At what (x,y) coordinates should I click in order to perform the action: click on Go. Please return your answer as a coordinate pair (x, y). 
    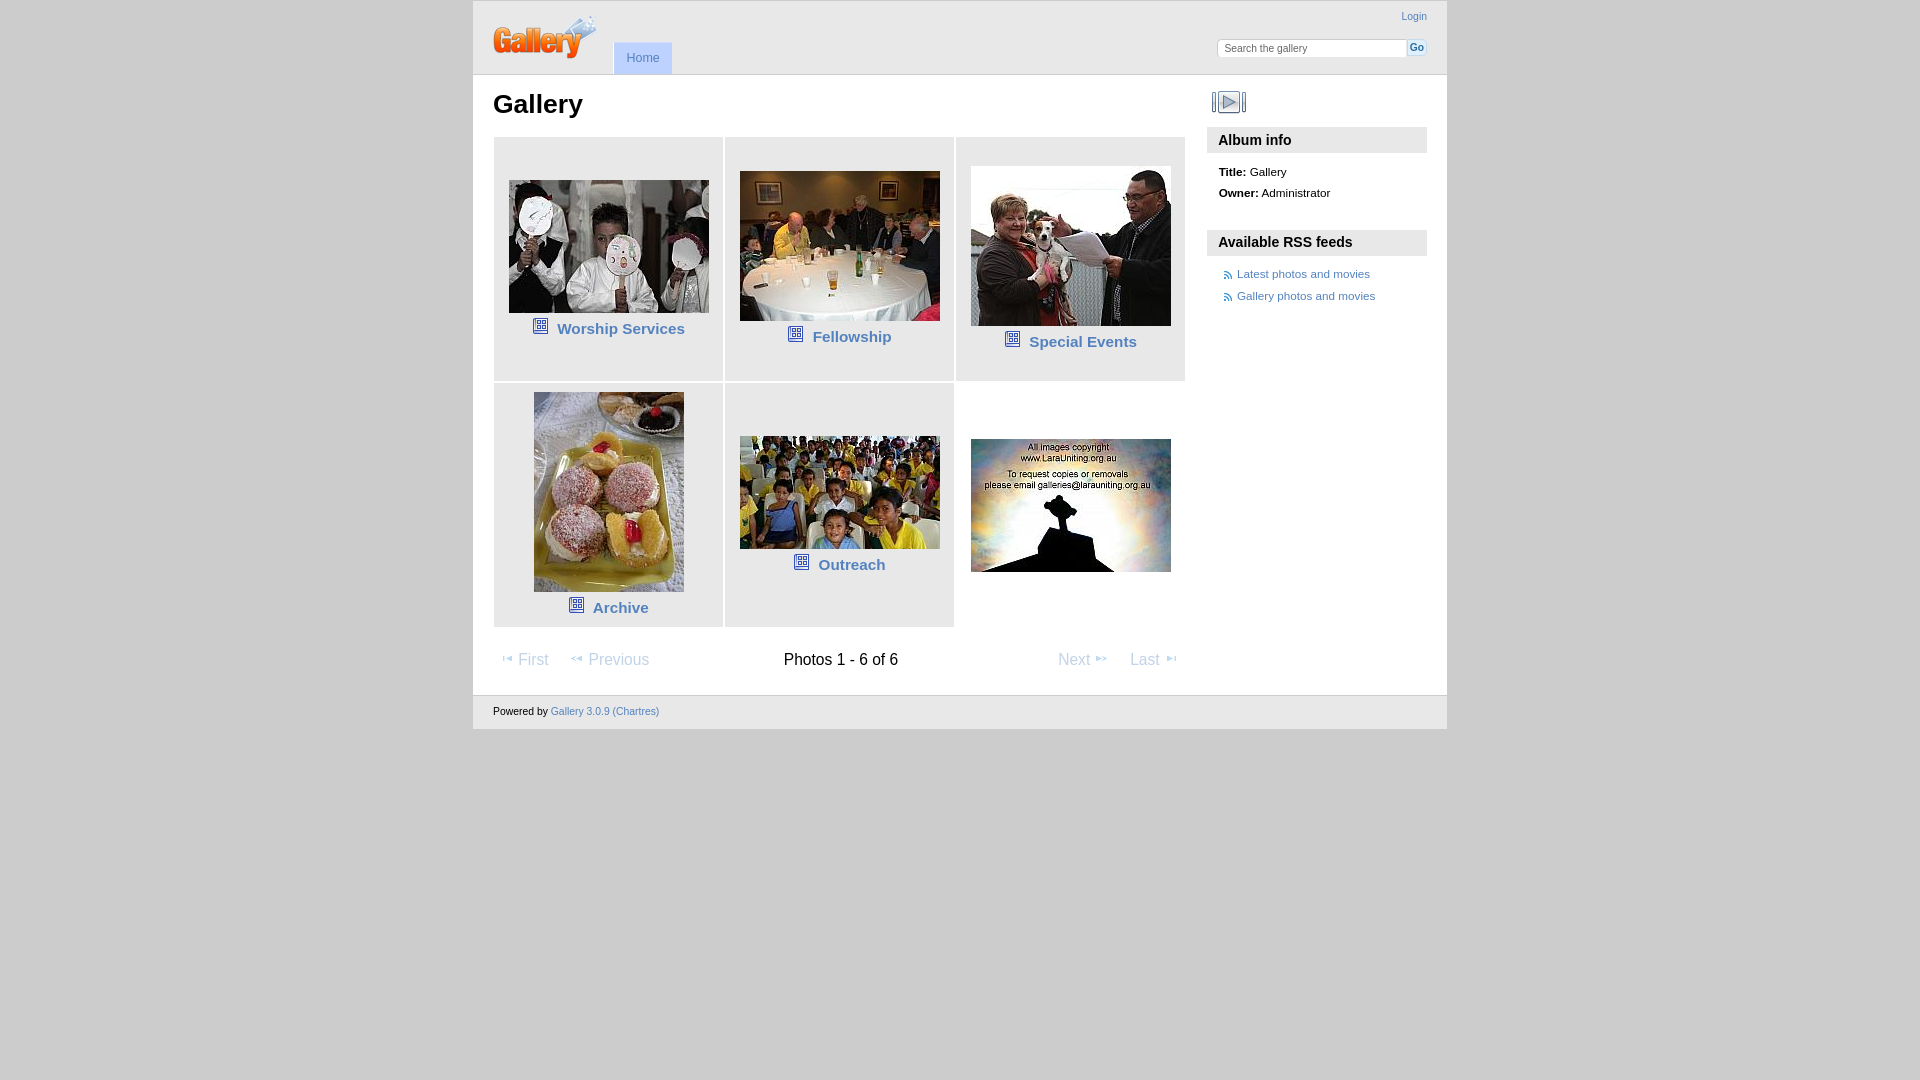
    Looking at the image, I should click on (1417, 47).